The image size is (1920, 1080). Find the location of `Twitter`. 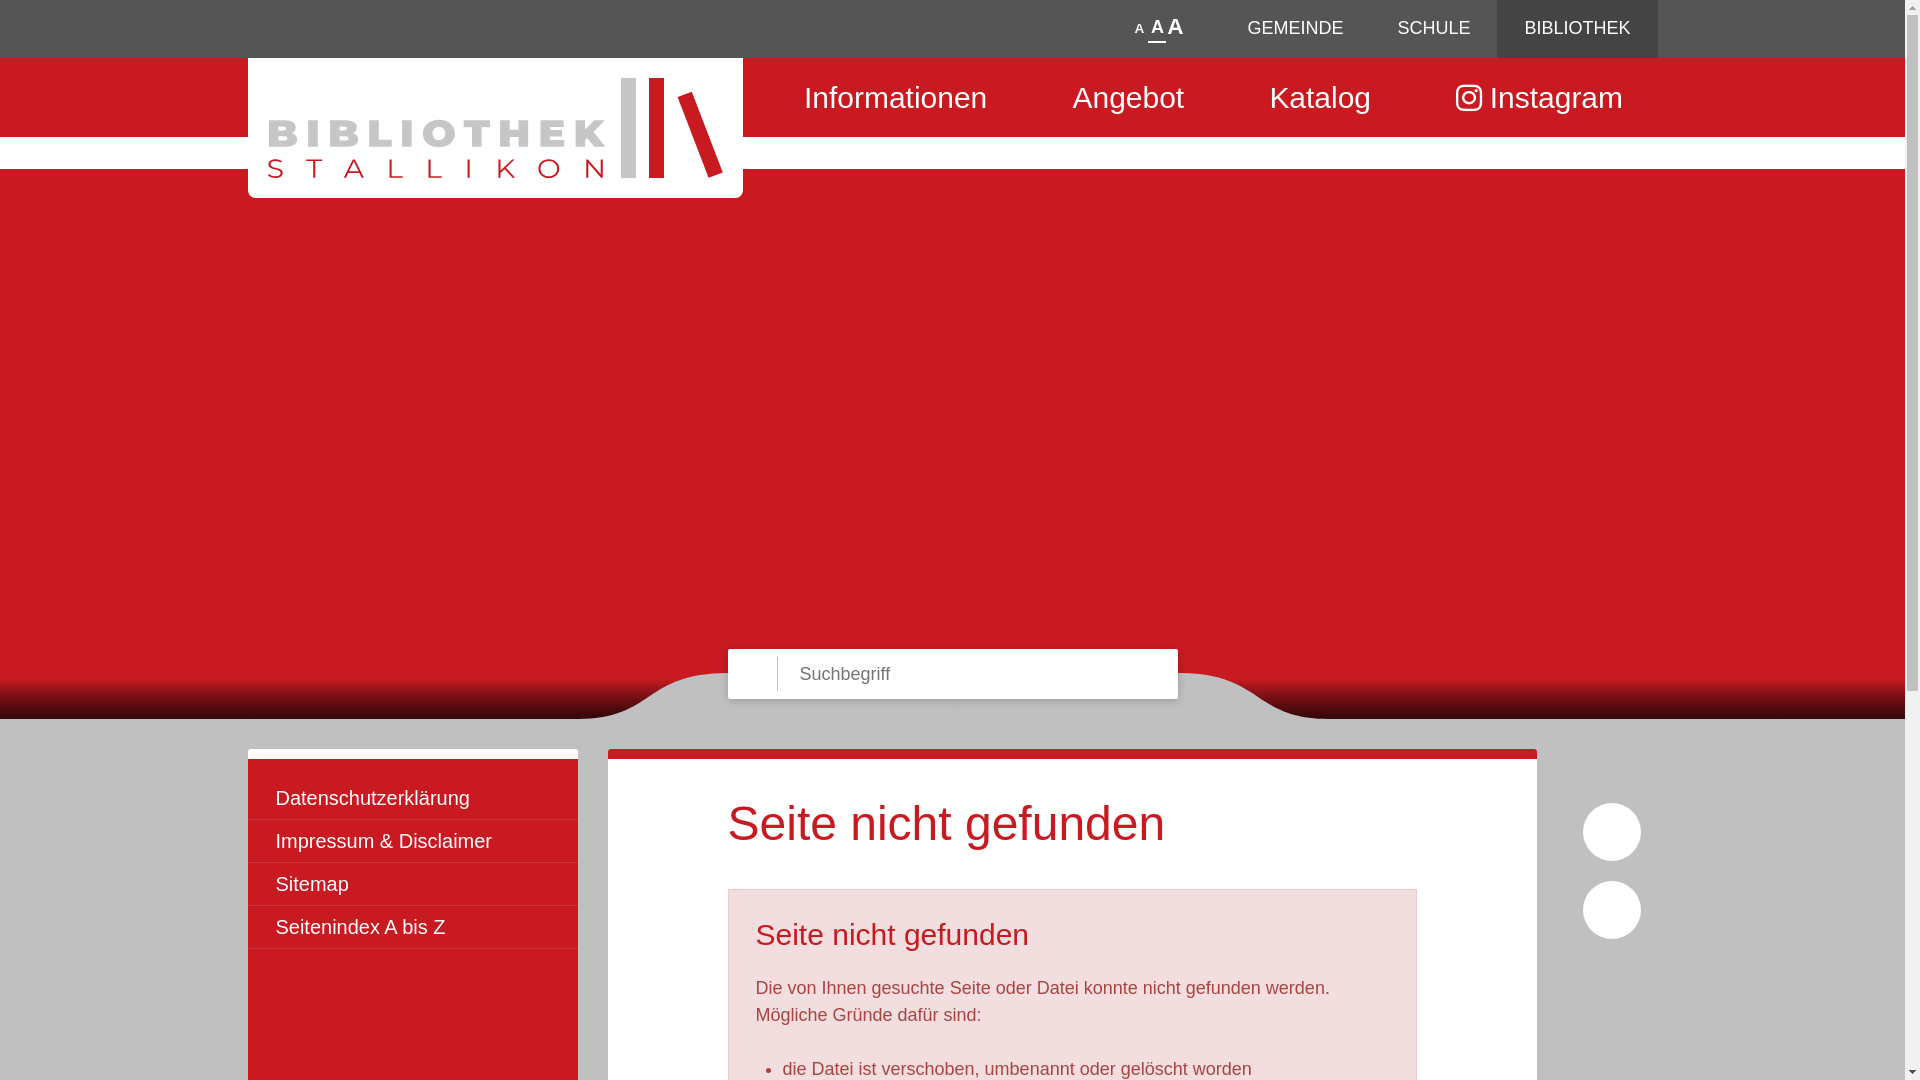

Twitter is located at coordinates (1612, 1026).